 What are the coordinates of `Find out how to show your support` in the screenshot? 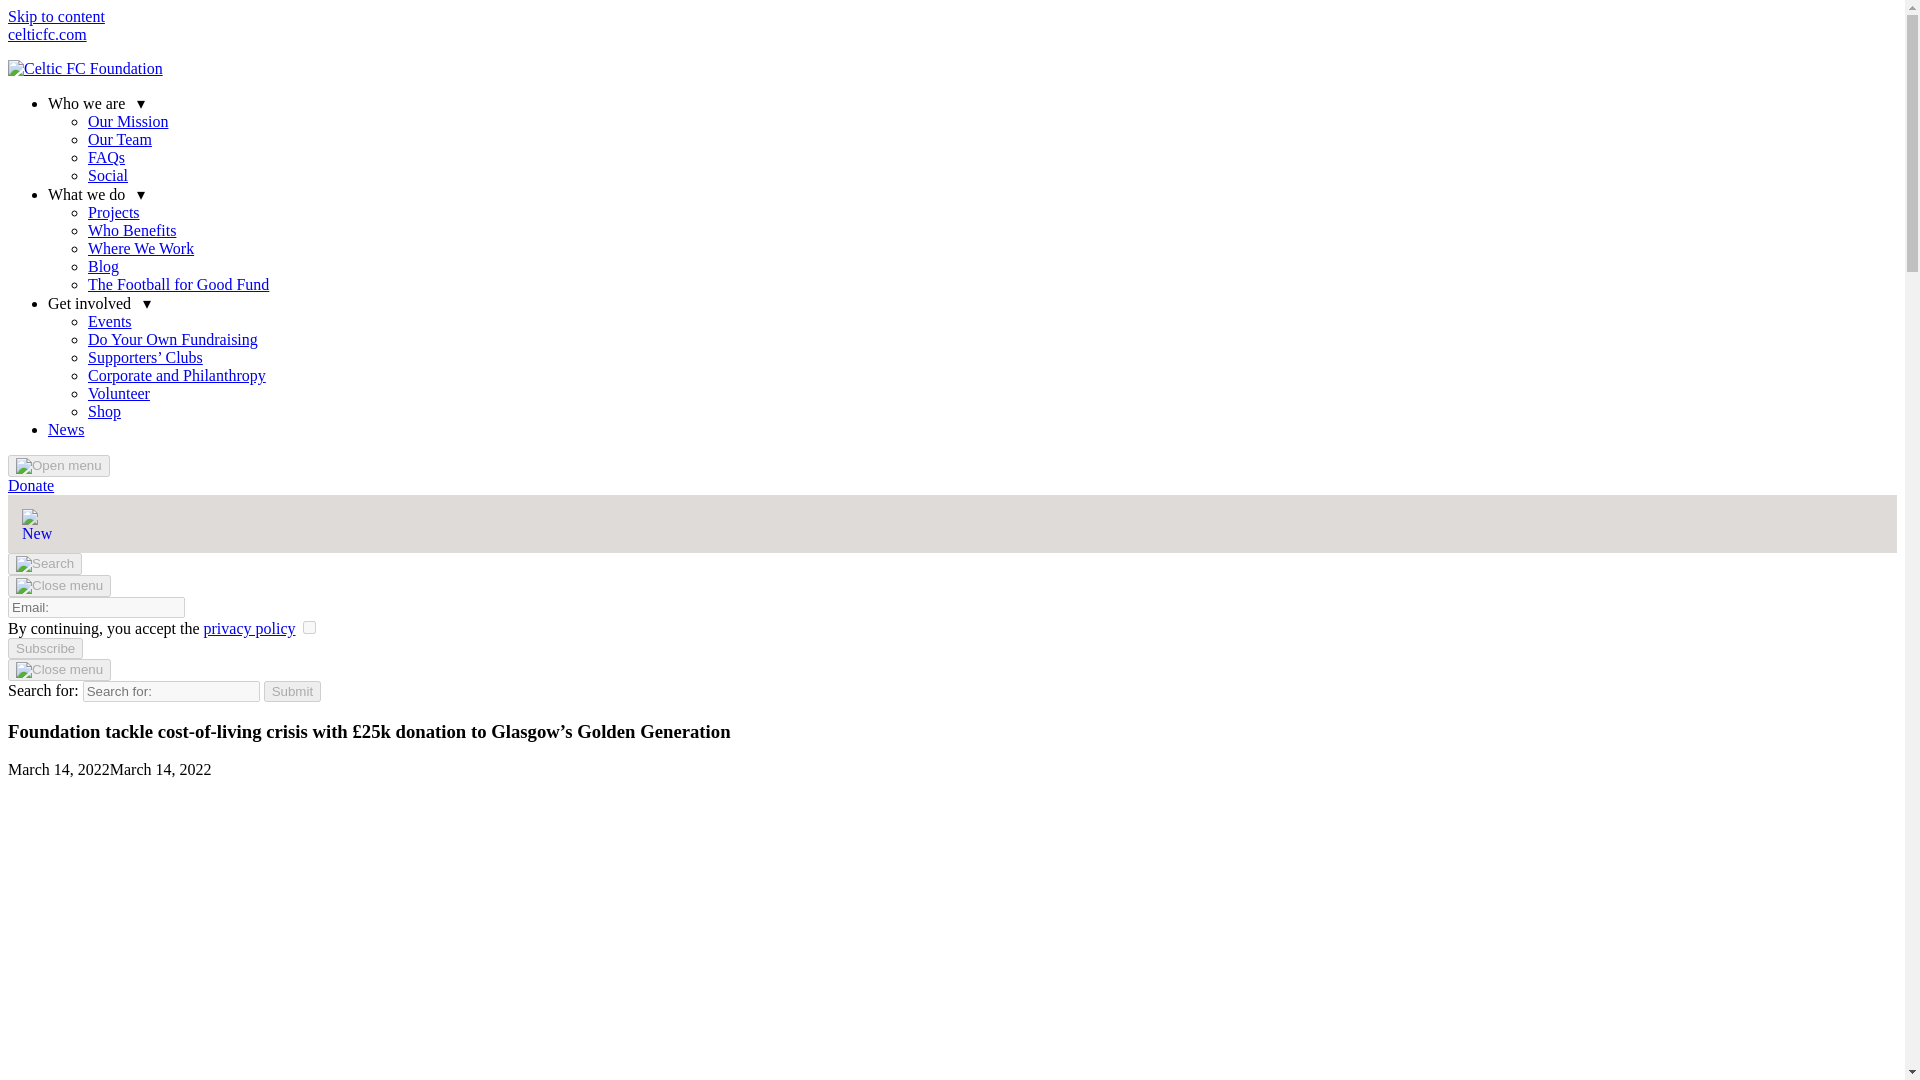 It's located at (30, 485).